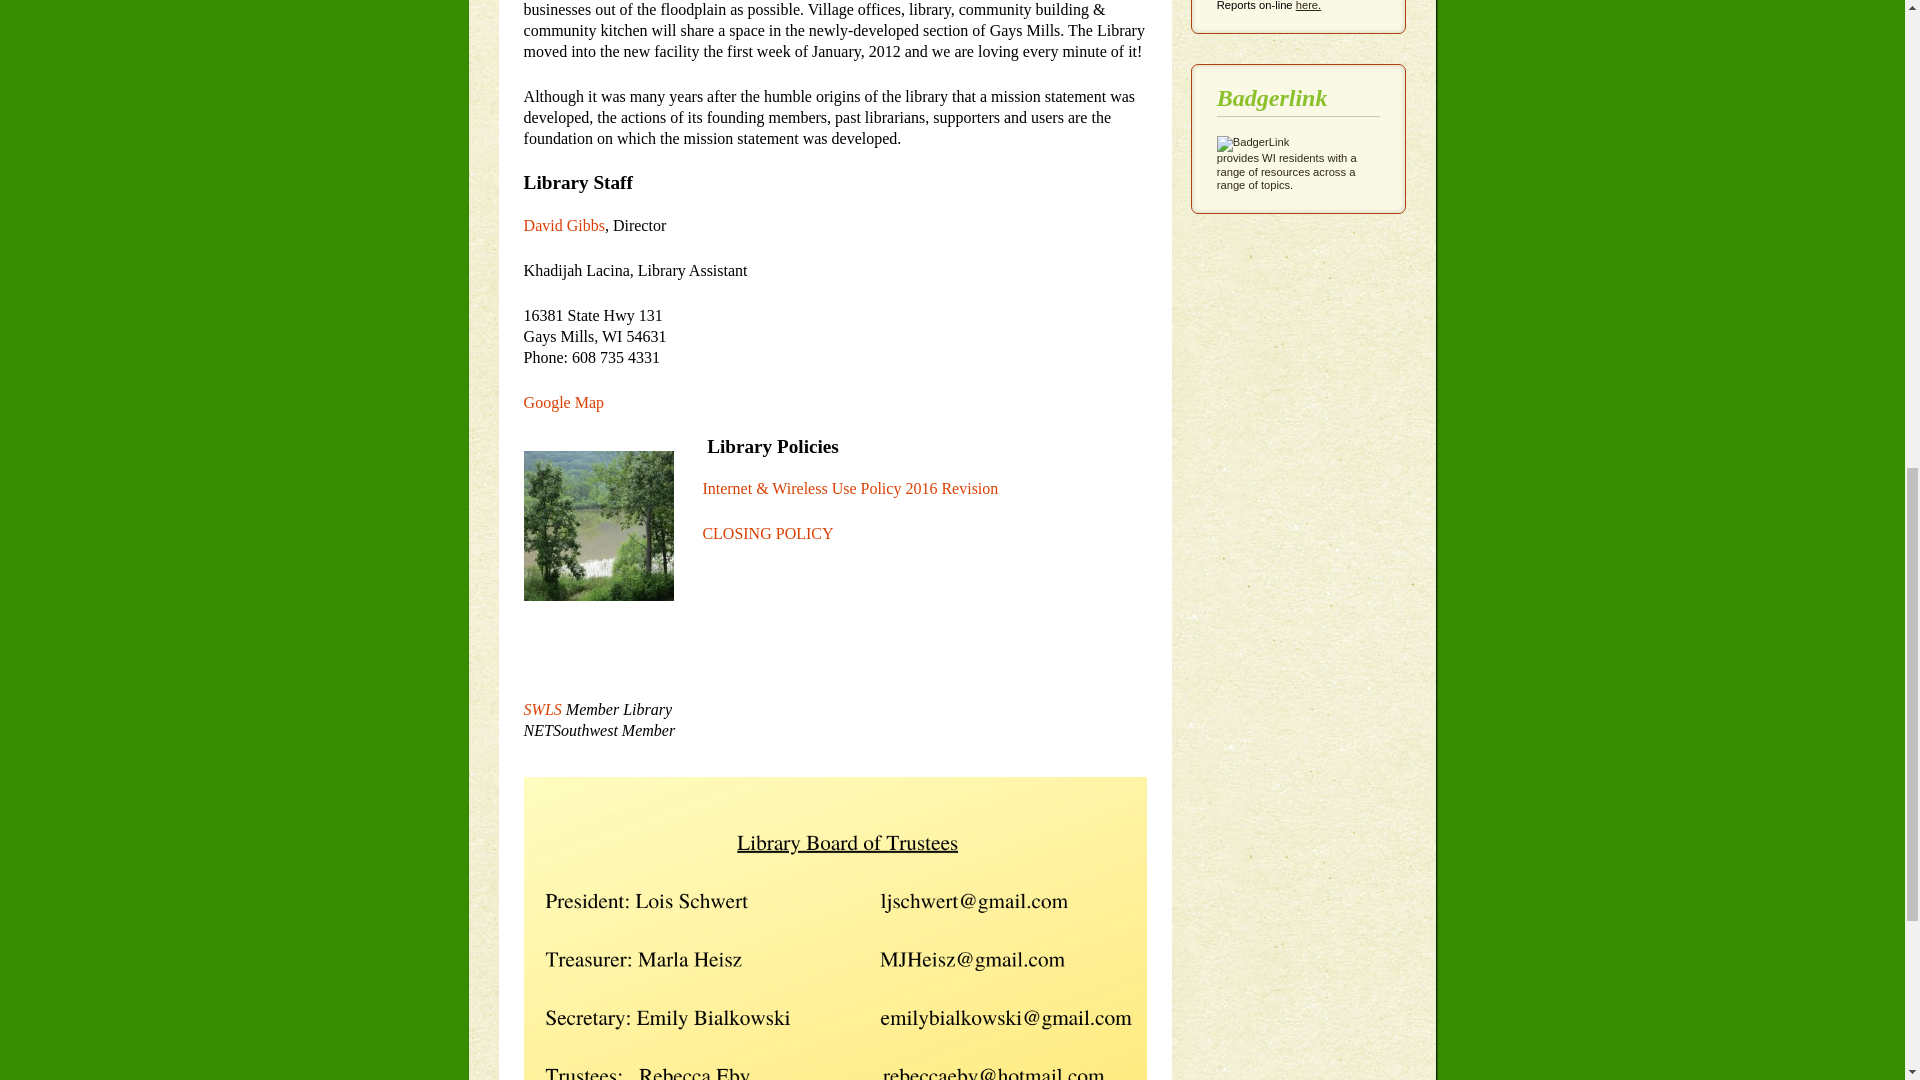 The image size is (1920, 1080). Describe the element at coordinates (564, 226) in the screenshot. I see `David Gibbs` at that location.